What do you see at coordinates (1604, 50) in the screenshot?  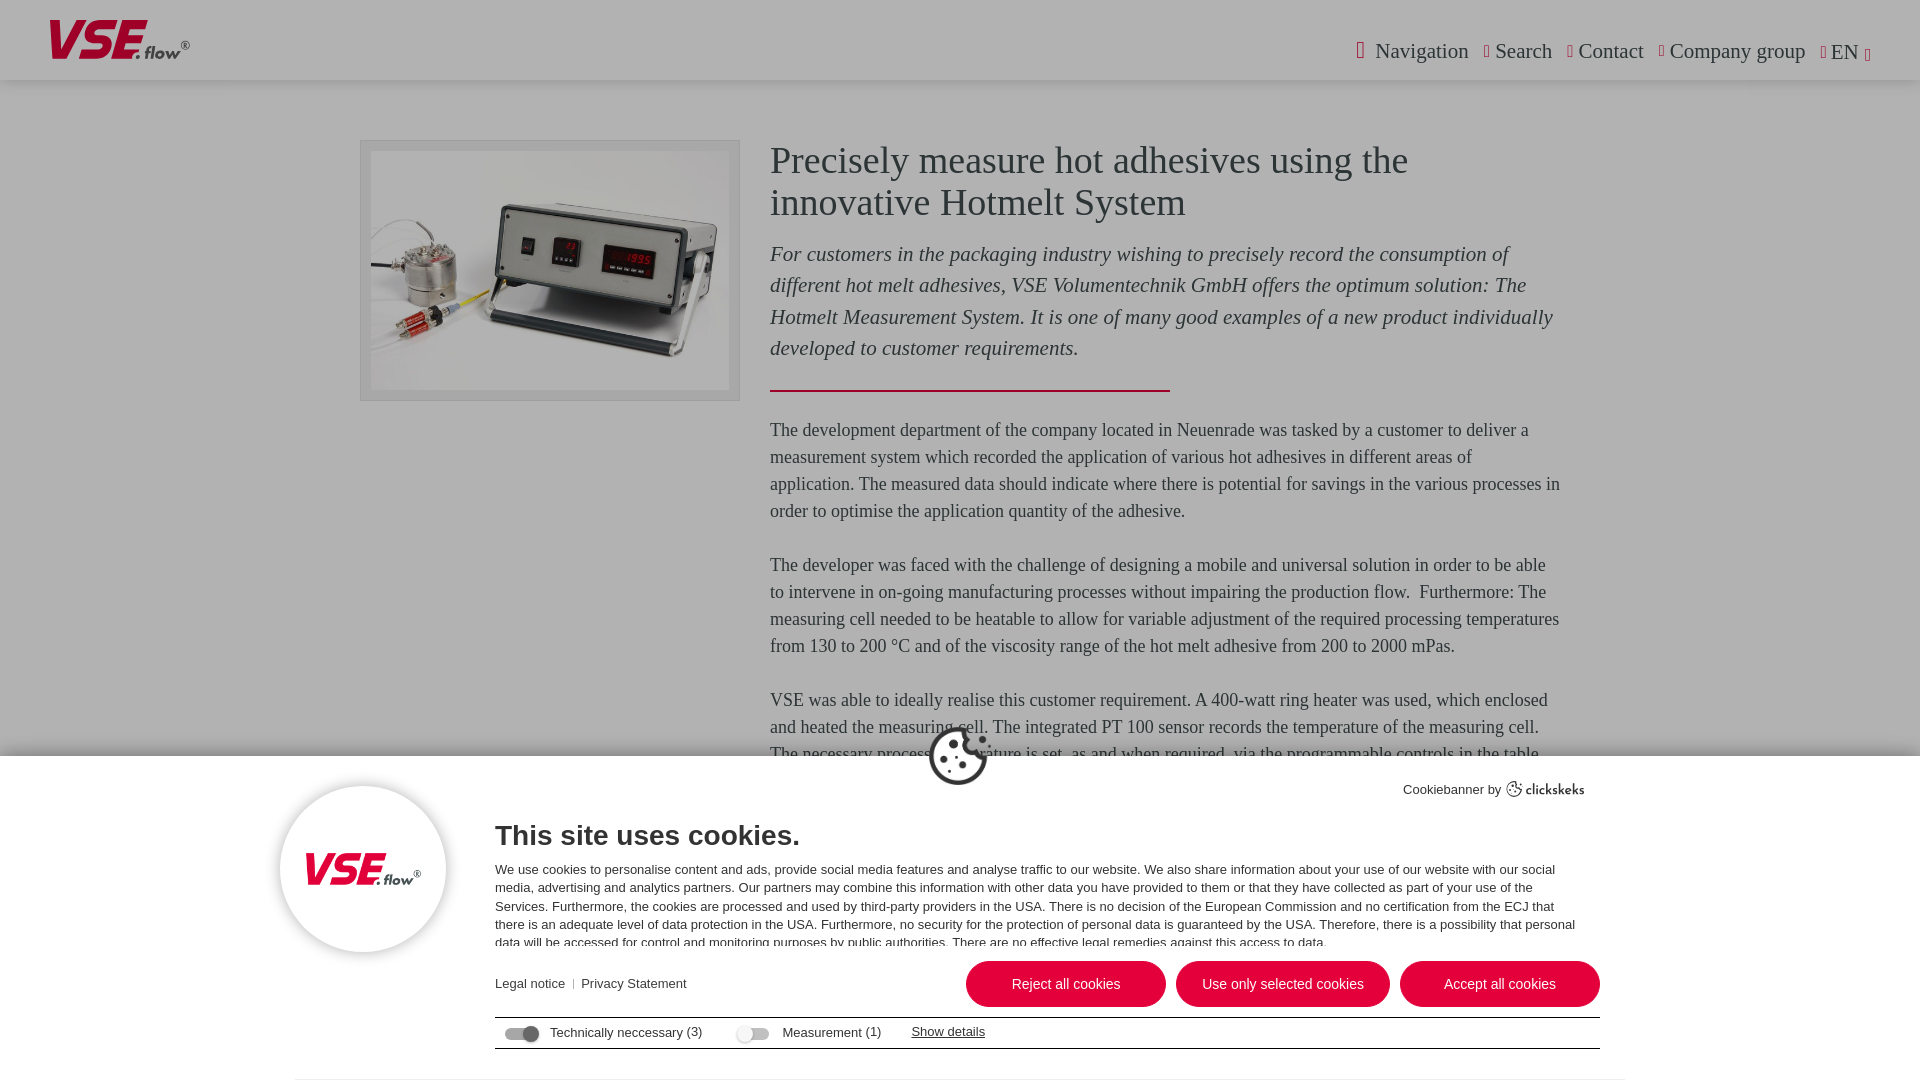 I see `Flow meter manufacturer` at bounding box center [1604, 50].